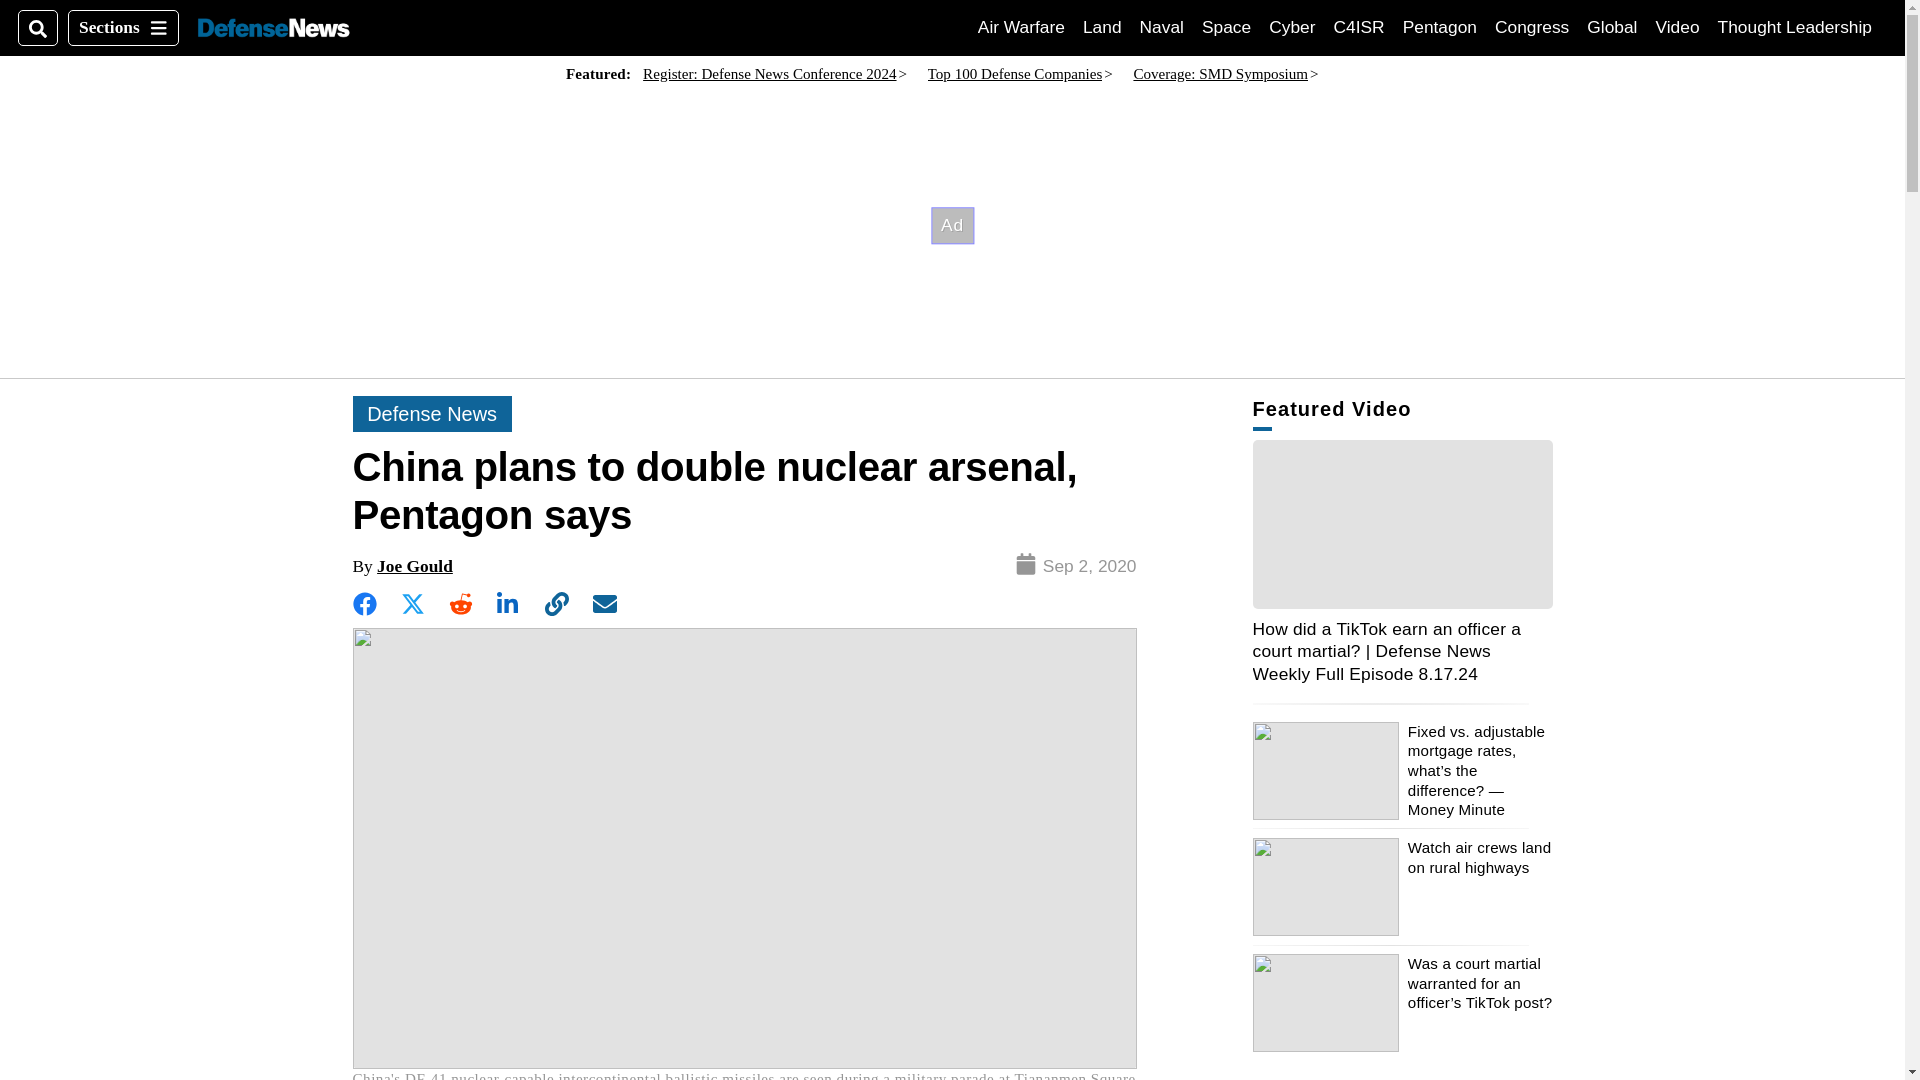  Describe the element at coordinates (1677, 27) in the screenshot. I see `Video` at that location.